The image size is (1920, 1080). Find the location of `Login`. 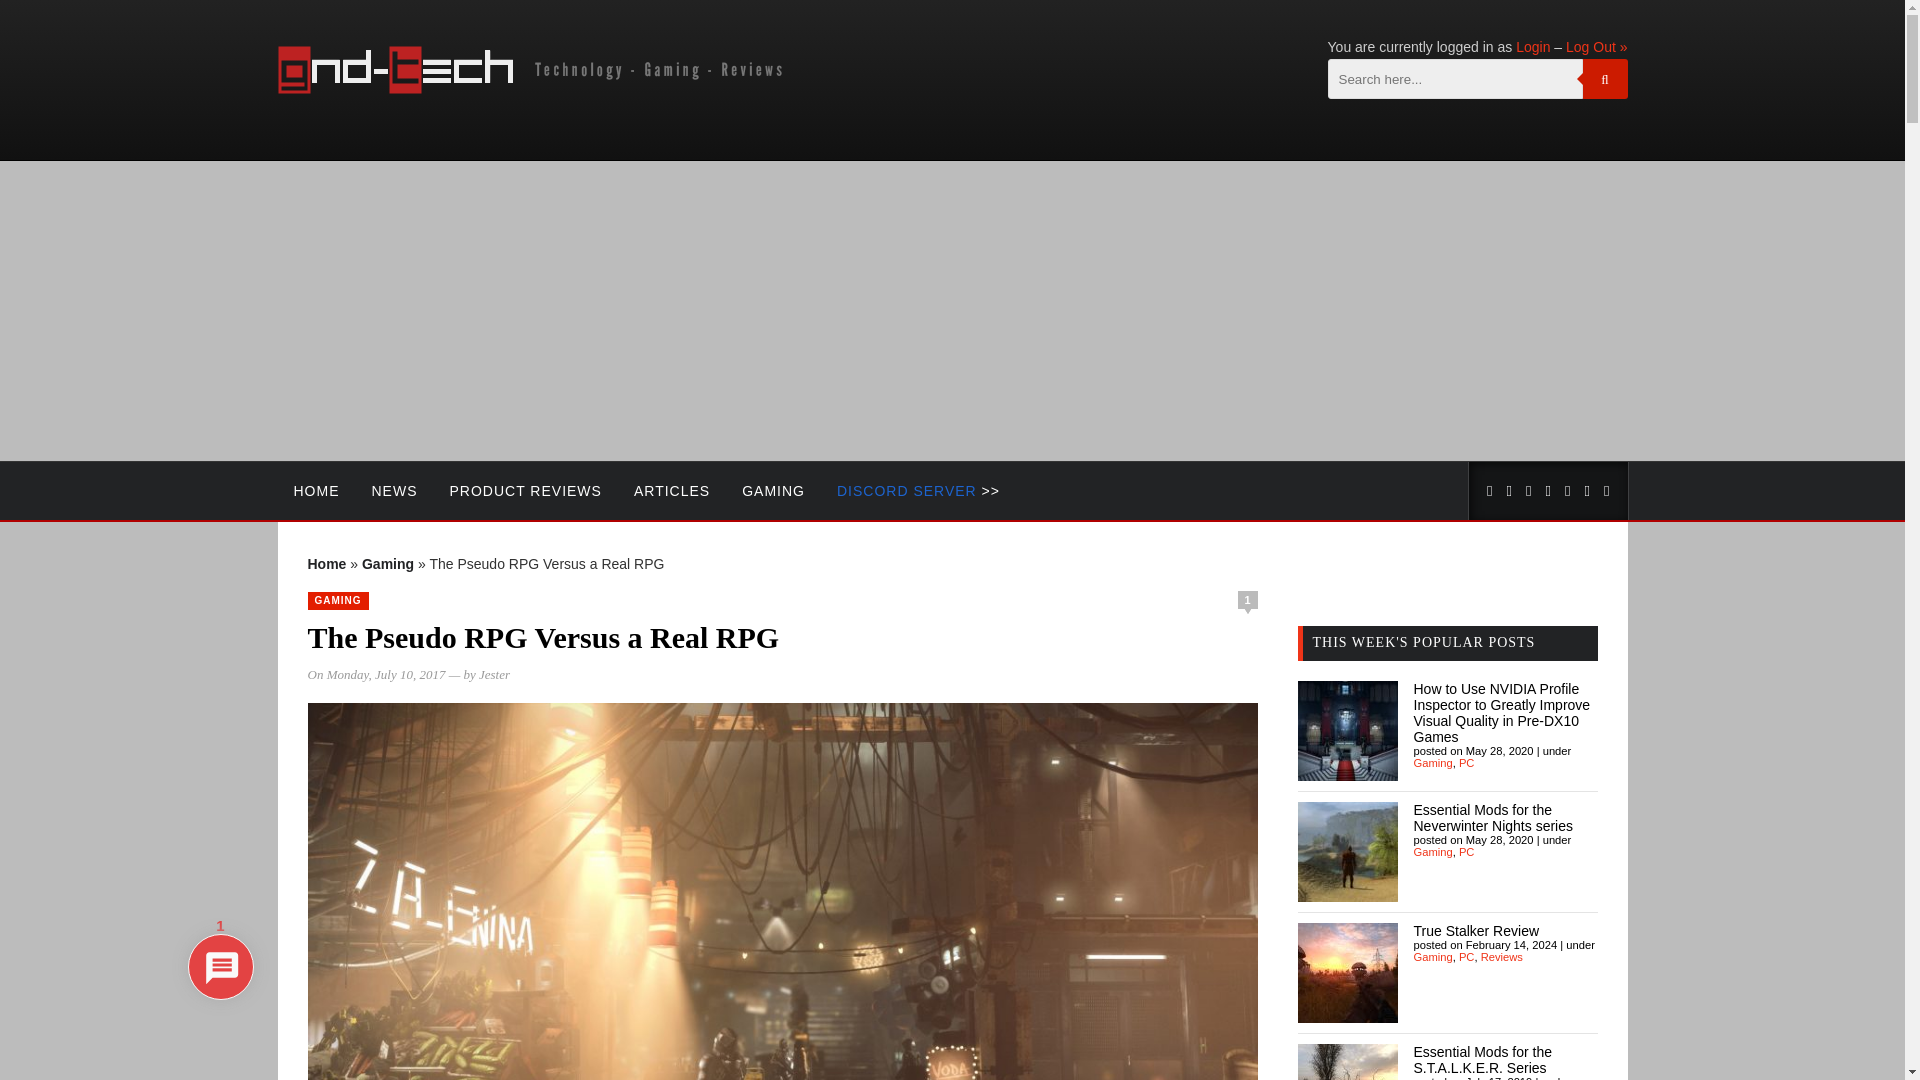

Login is located at coordinates (1532, 46).